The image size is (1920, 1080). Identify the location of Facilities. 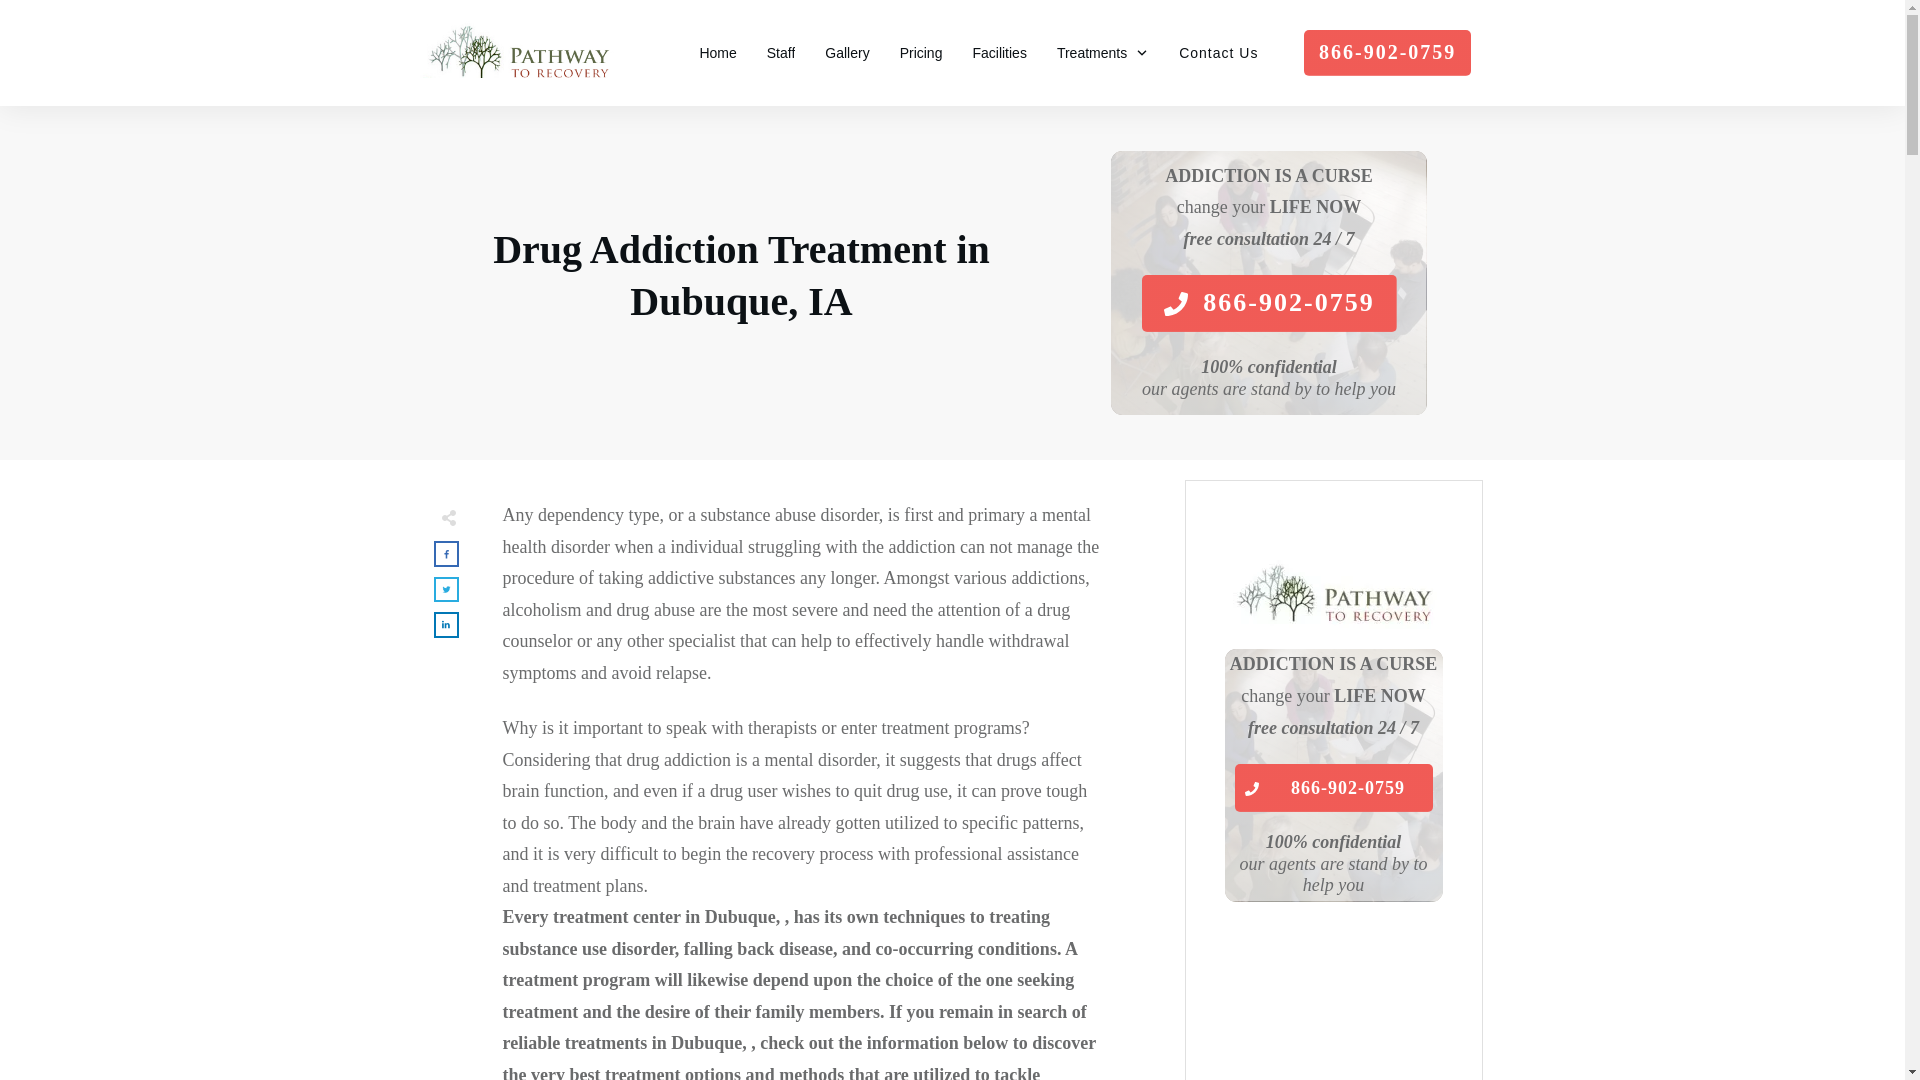
(998, 52).